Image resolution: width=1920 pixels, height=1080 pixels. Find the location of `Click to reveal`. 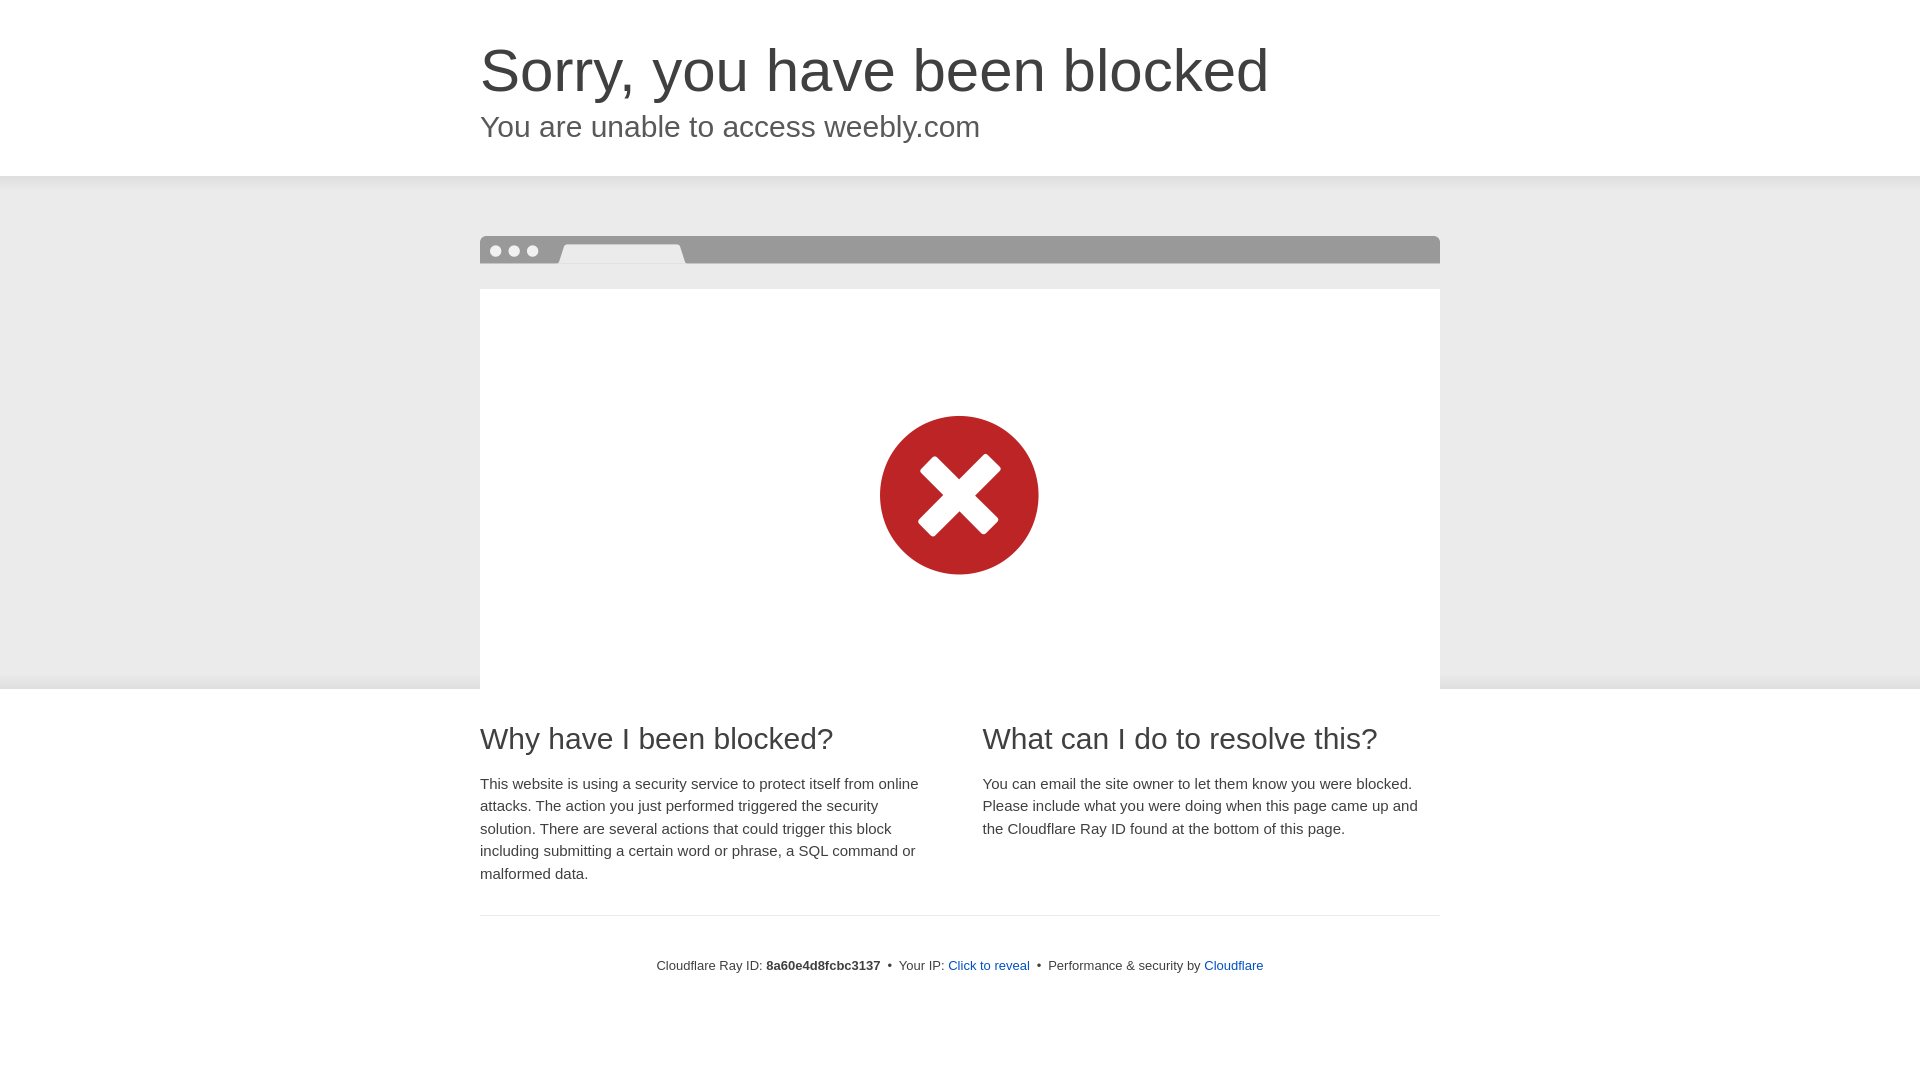

Click to reveal is located at coordinates (988, 966).